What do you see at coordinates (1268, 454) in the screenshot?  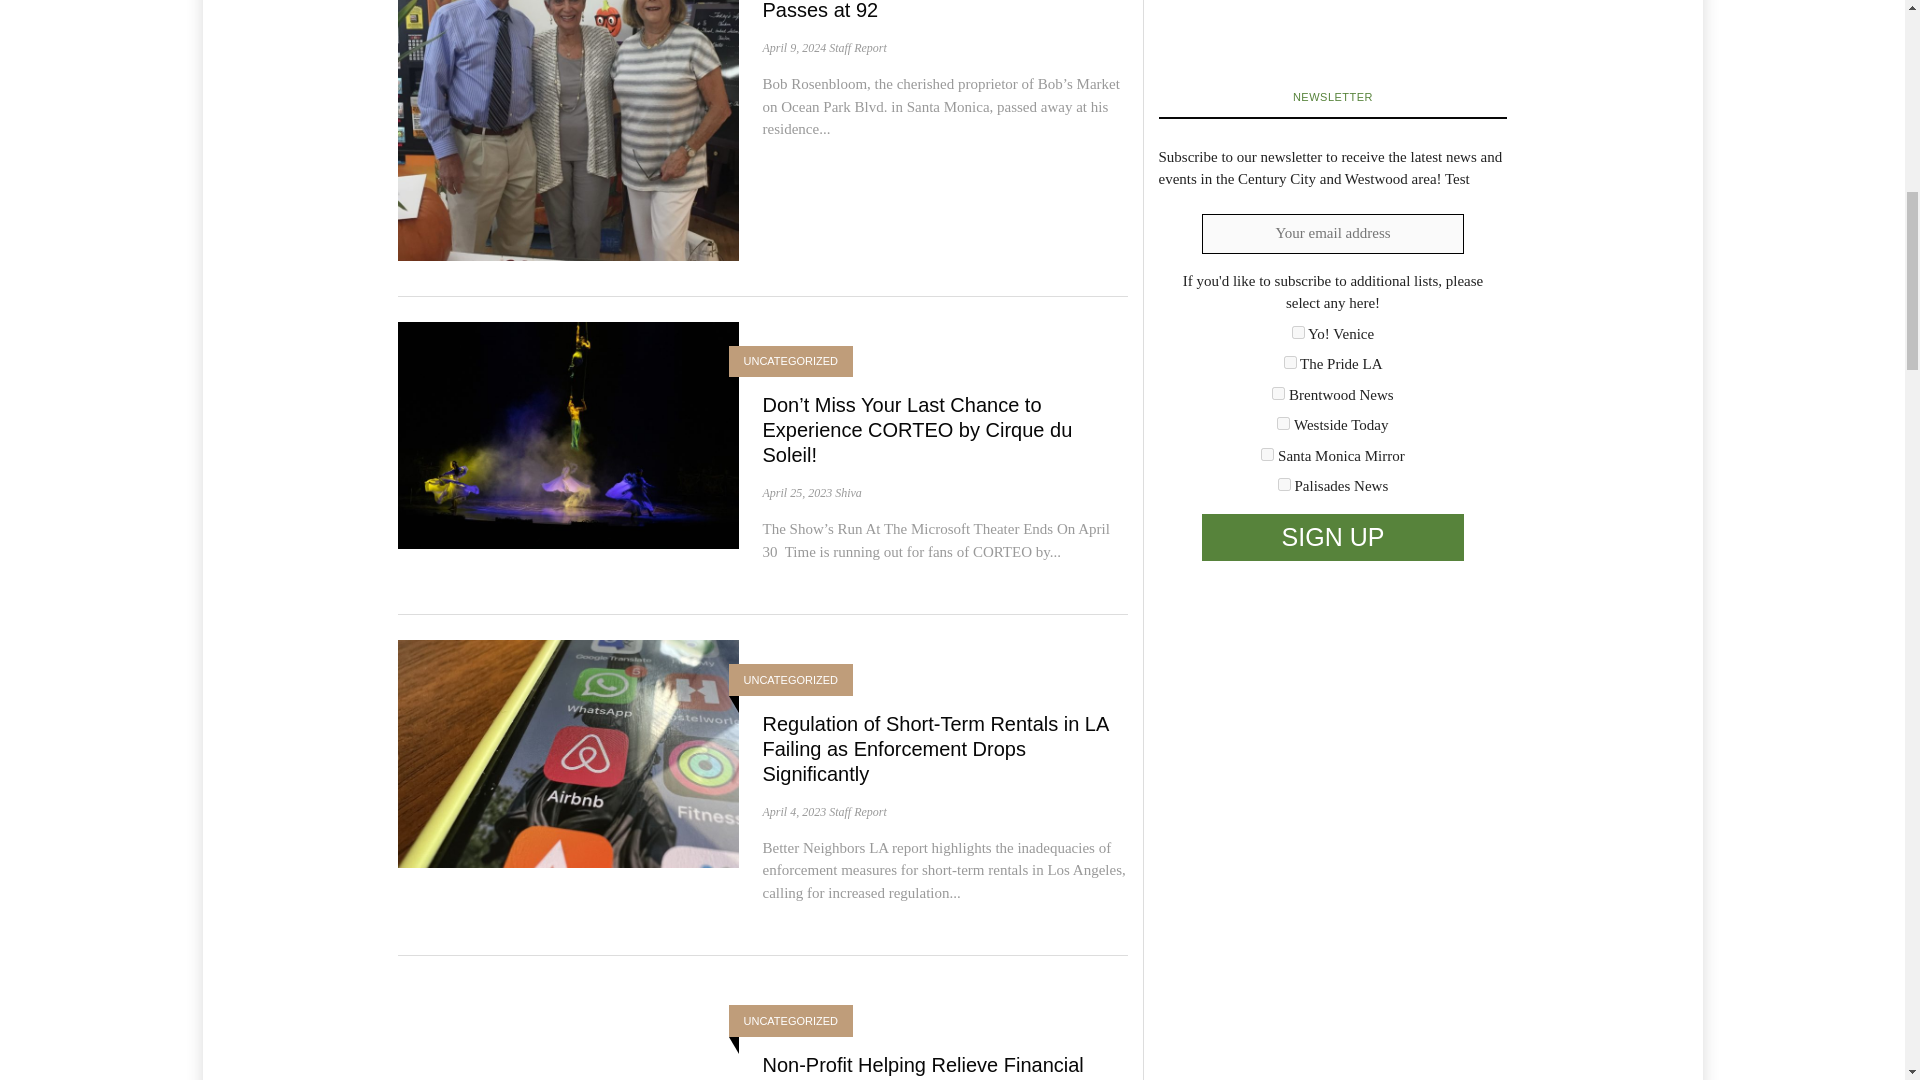 I see `d0b5733862` at bounding box center [1268, 454].